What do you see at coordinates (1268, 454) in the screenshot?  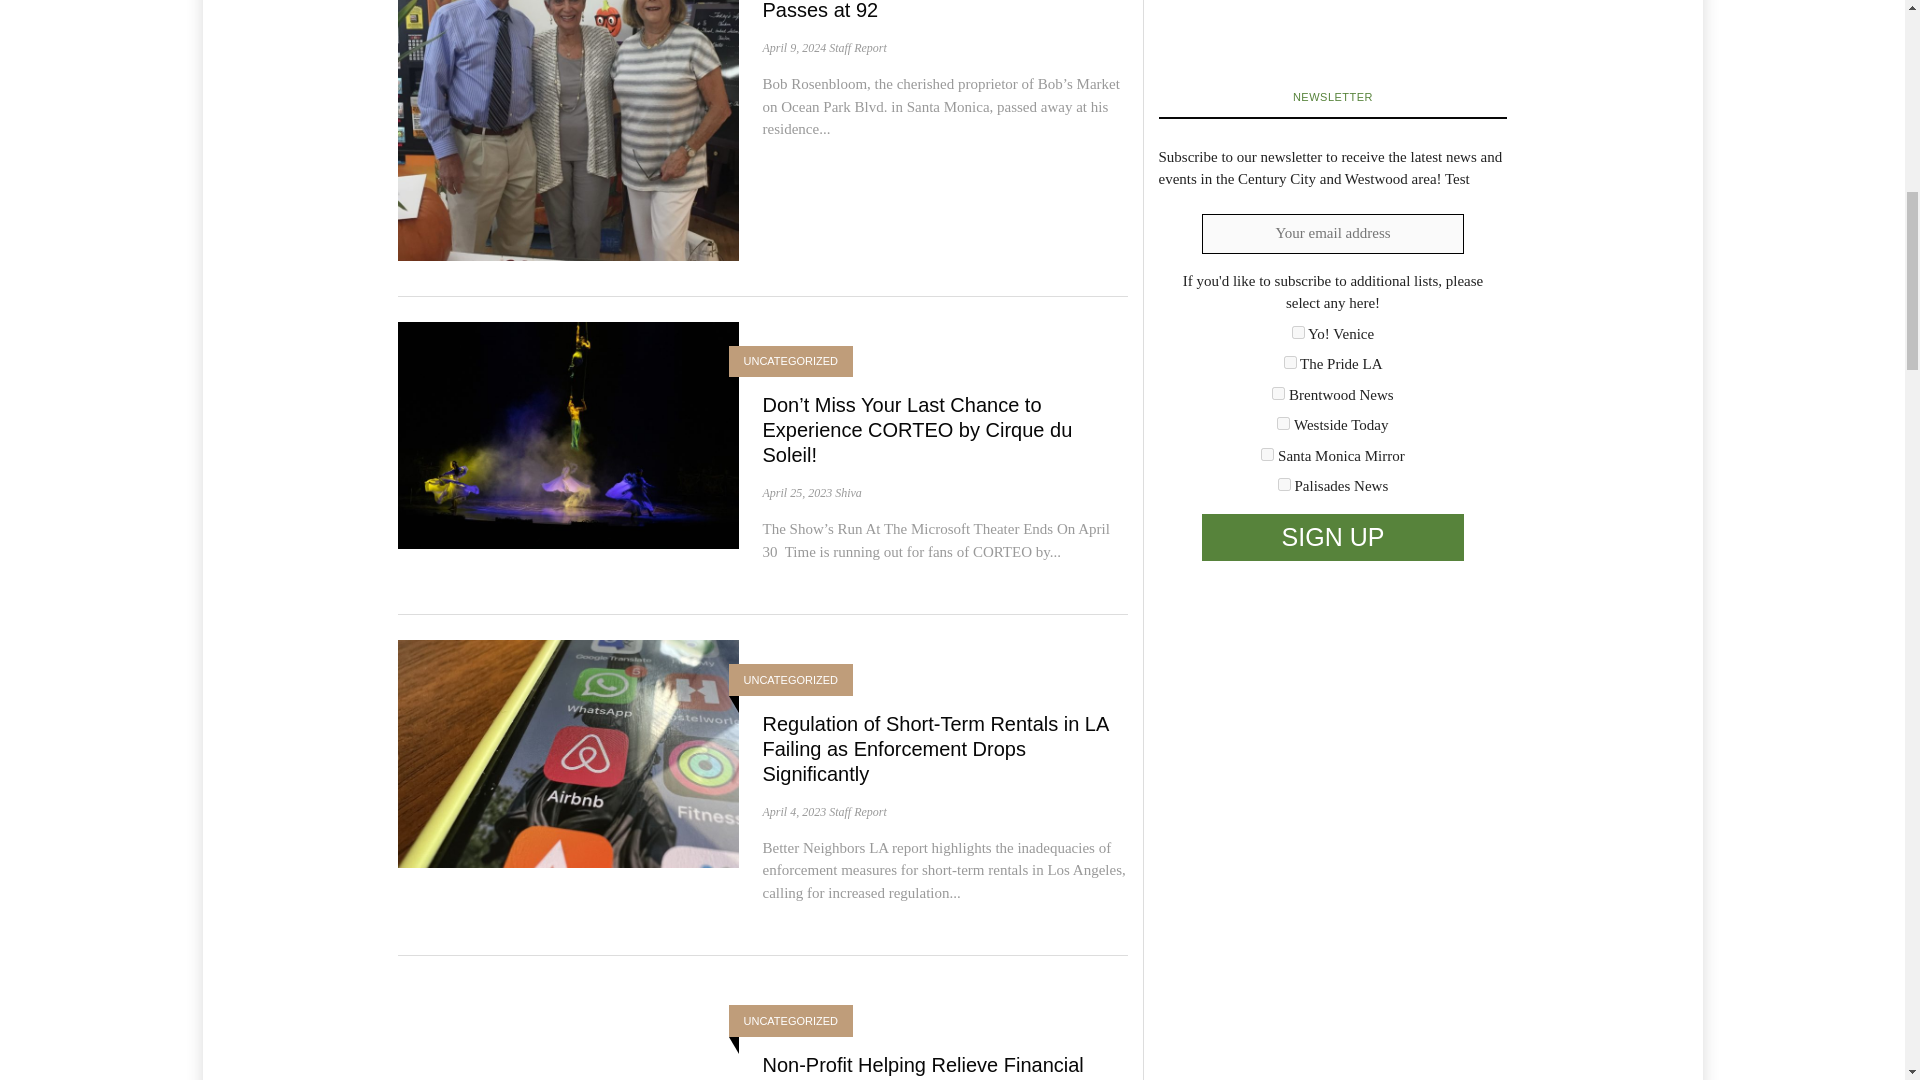 I see `d0b5733862` at bounding box center [1268, 454].